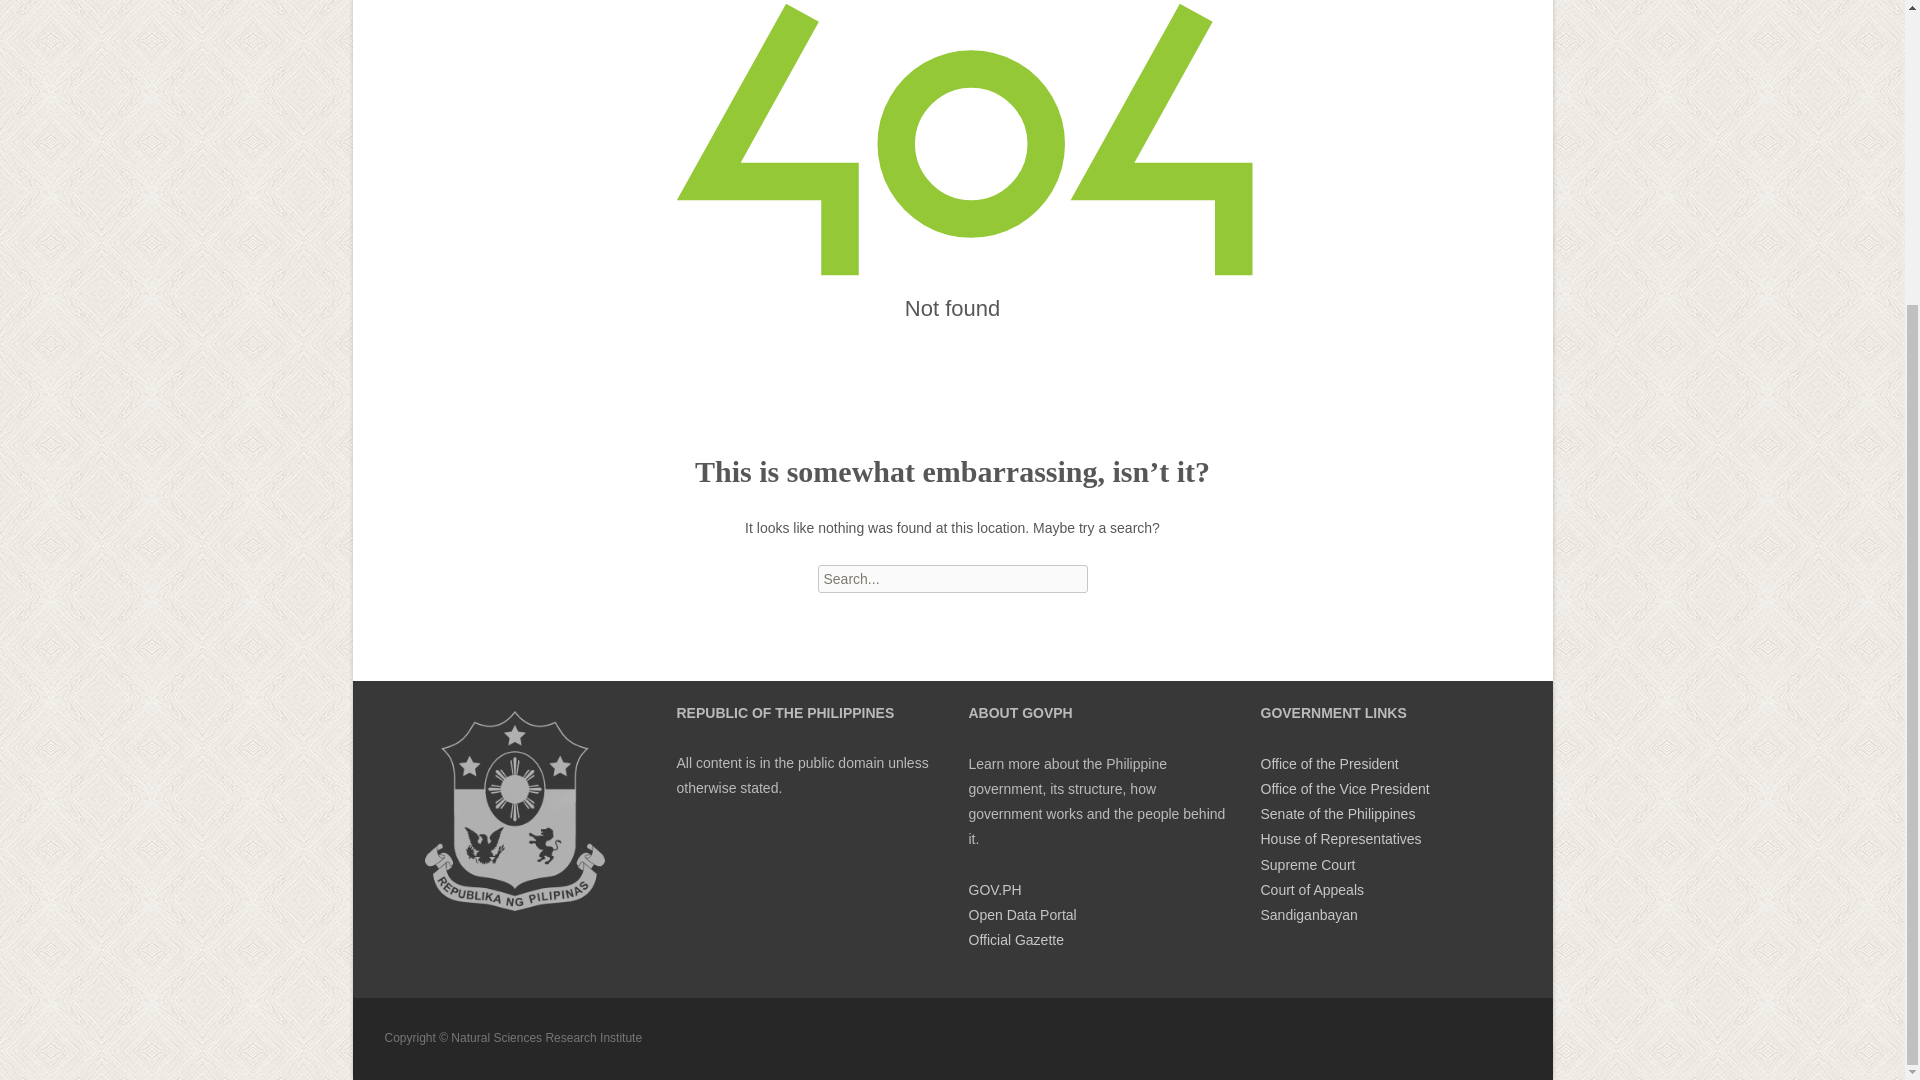 The width and height of the screenshot is (1920, 1080). What do you see at coordinates (1307, 864) in the screenshot?
I see `Supreme Court` at bounding box center [1307, 864].